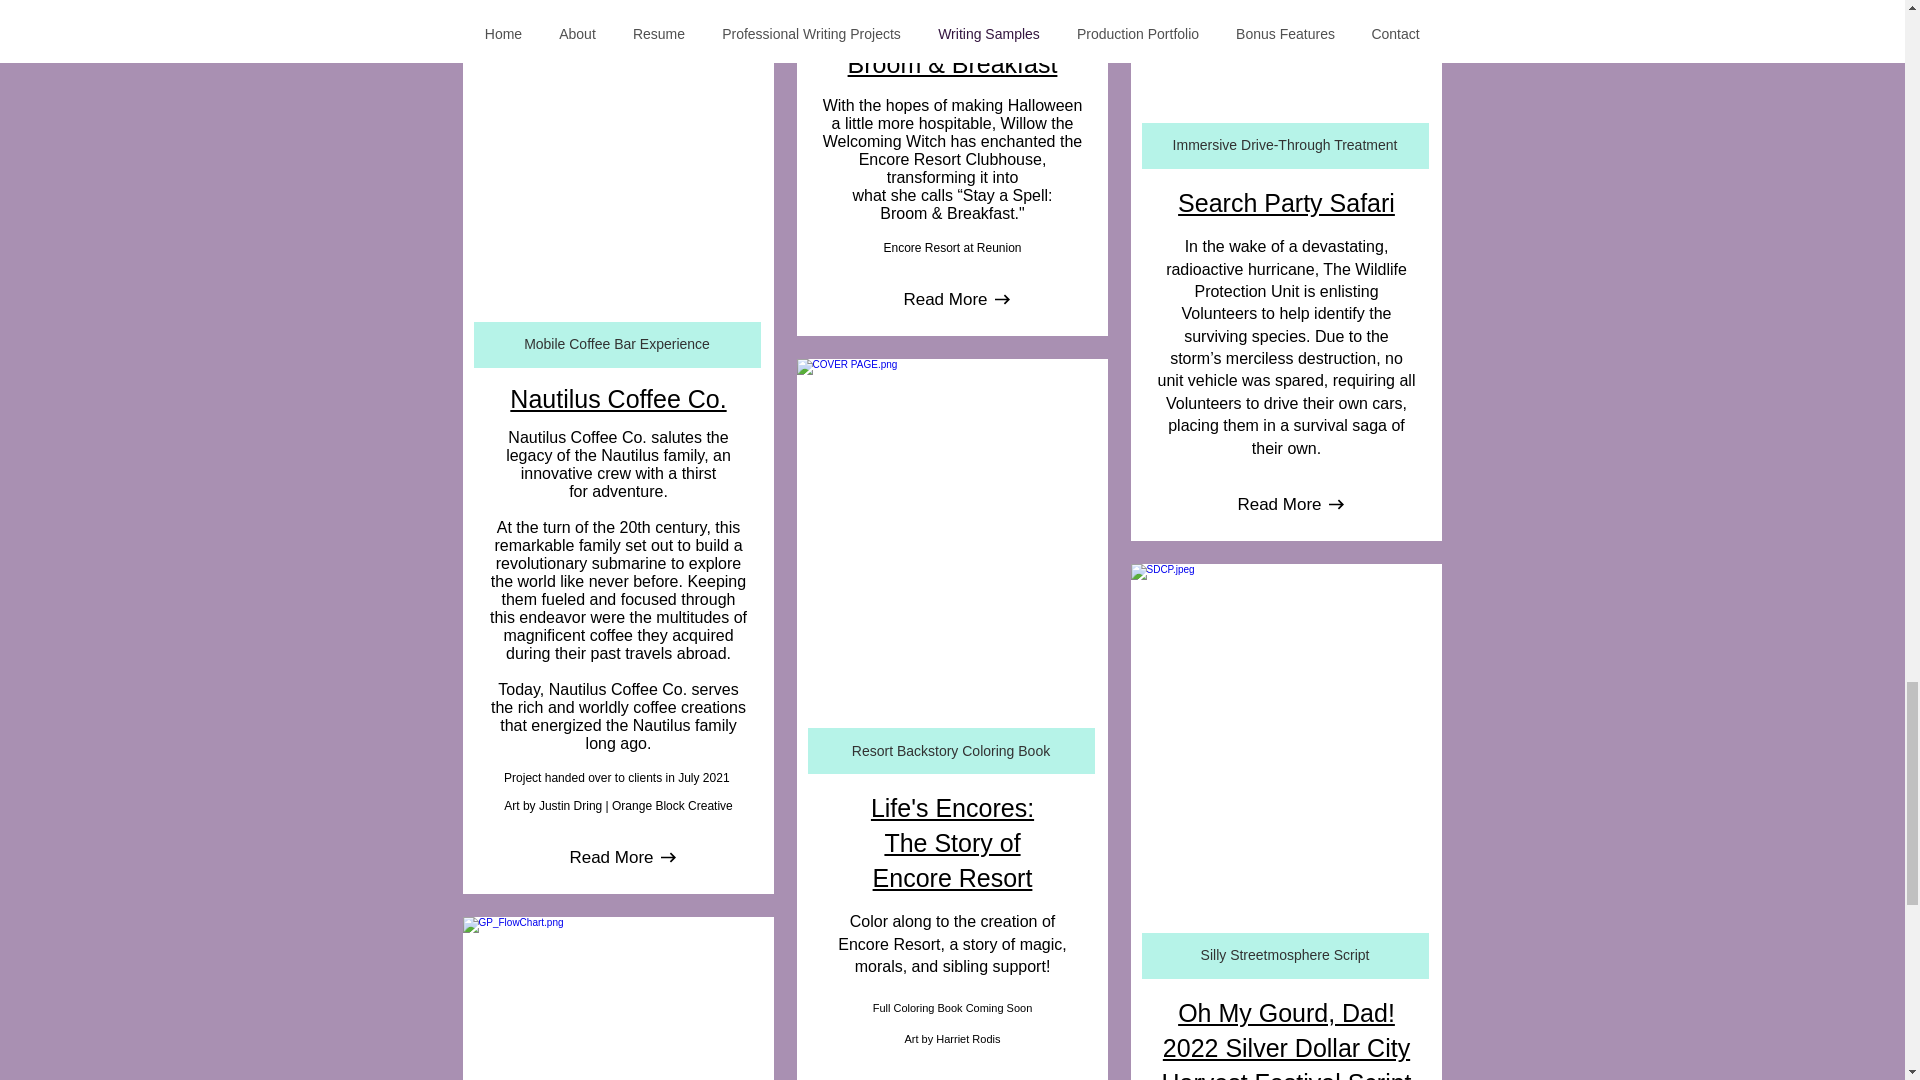  Describe the element at coordinates (611, 858) in the screenshot. I see `Read More` at that location.